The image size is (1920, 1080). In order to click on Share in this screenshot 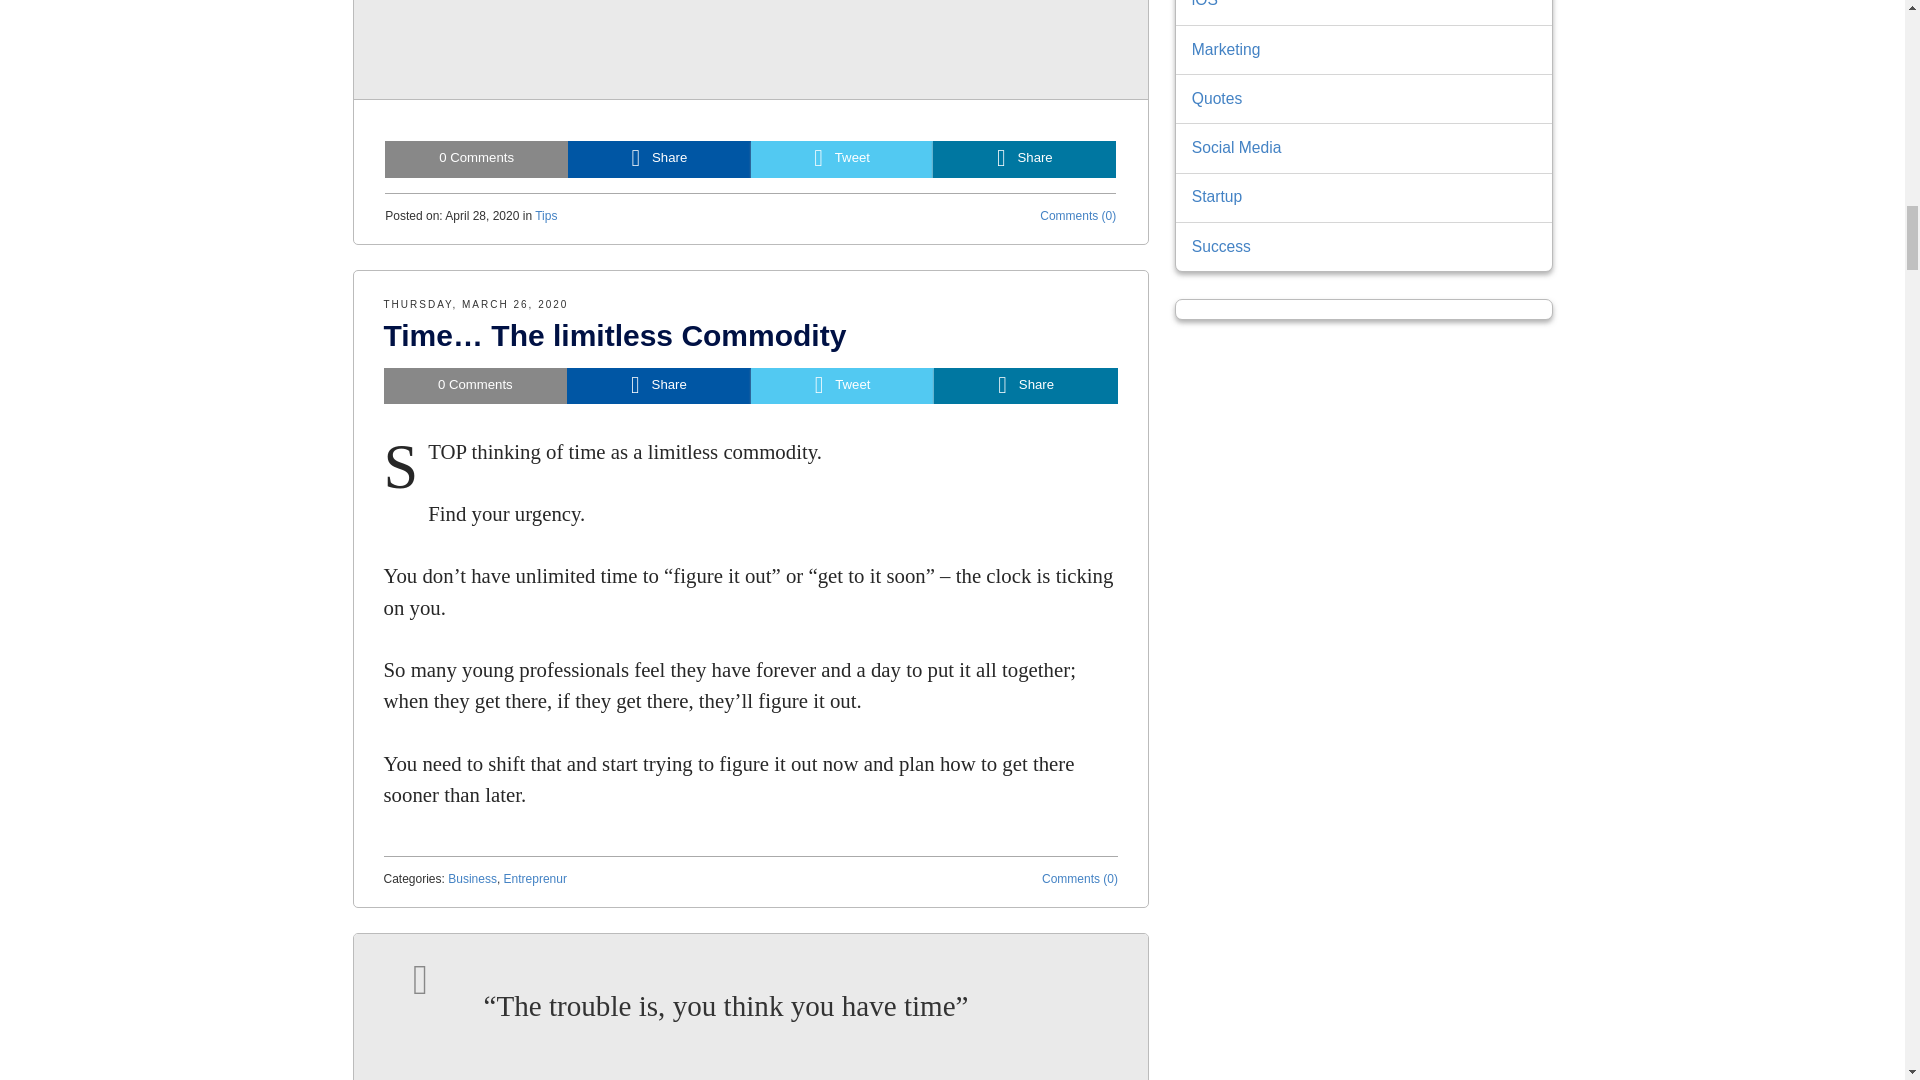, I will do `click(658, 386)`.